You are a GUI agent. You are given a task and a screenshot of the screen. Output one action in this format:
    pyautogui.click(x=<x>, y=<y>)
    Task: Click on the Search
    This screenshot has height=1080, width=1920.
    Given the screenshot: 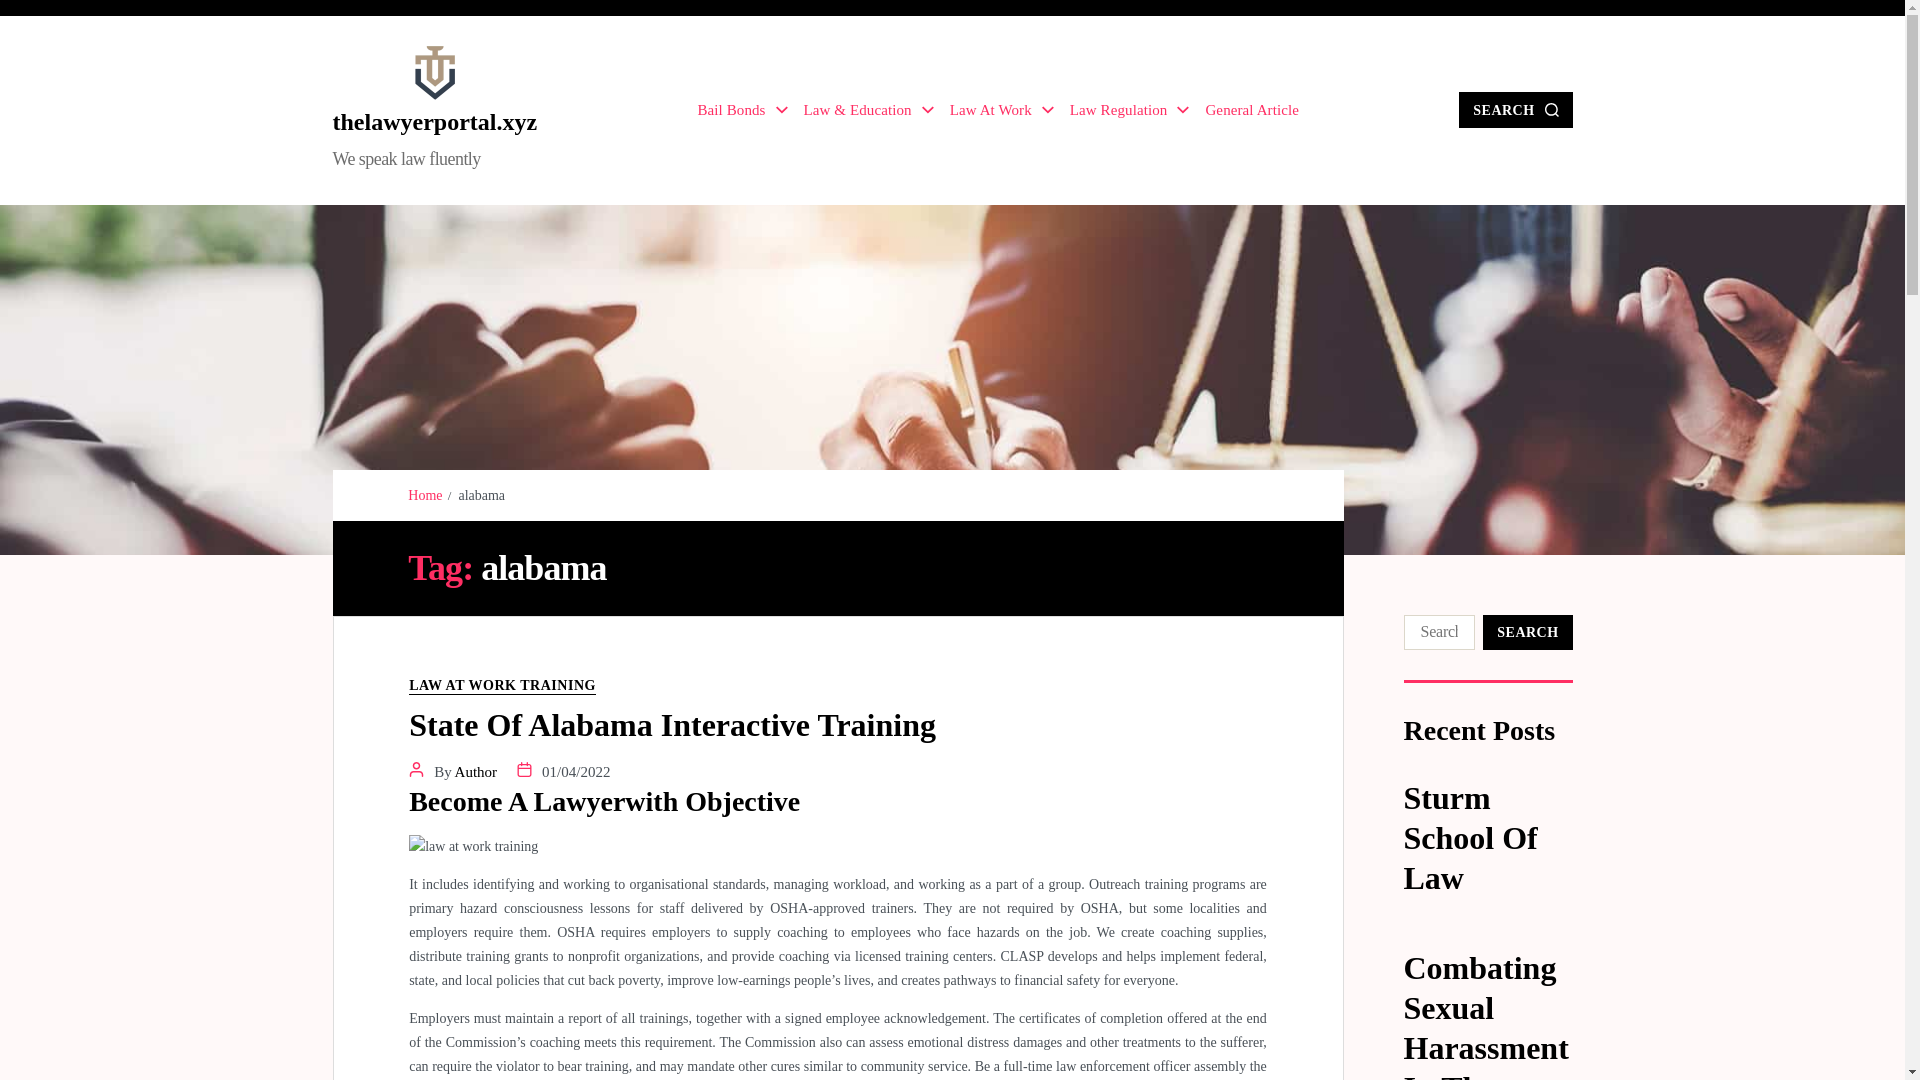 What is the action you would take?
    pyautogui.click(x=1527, y=632)
    